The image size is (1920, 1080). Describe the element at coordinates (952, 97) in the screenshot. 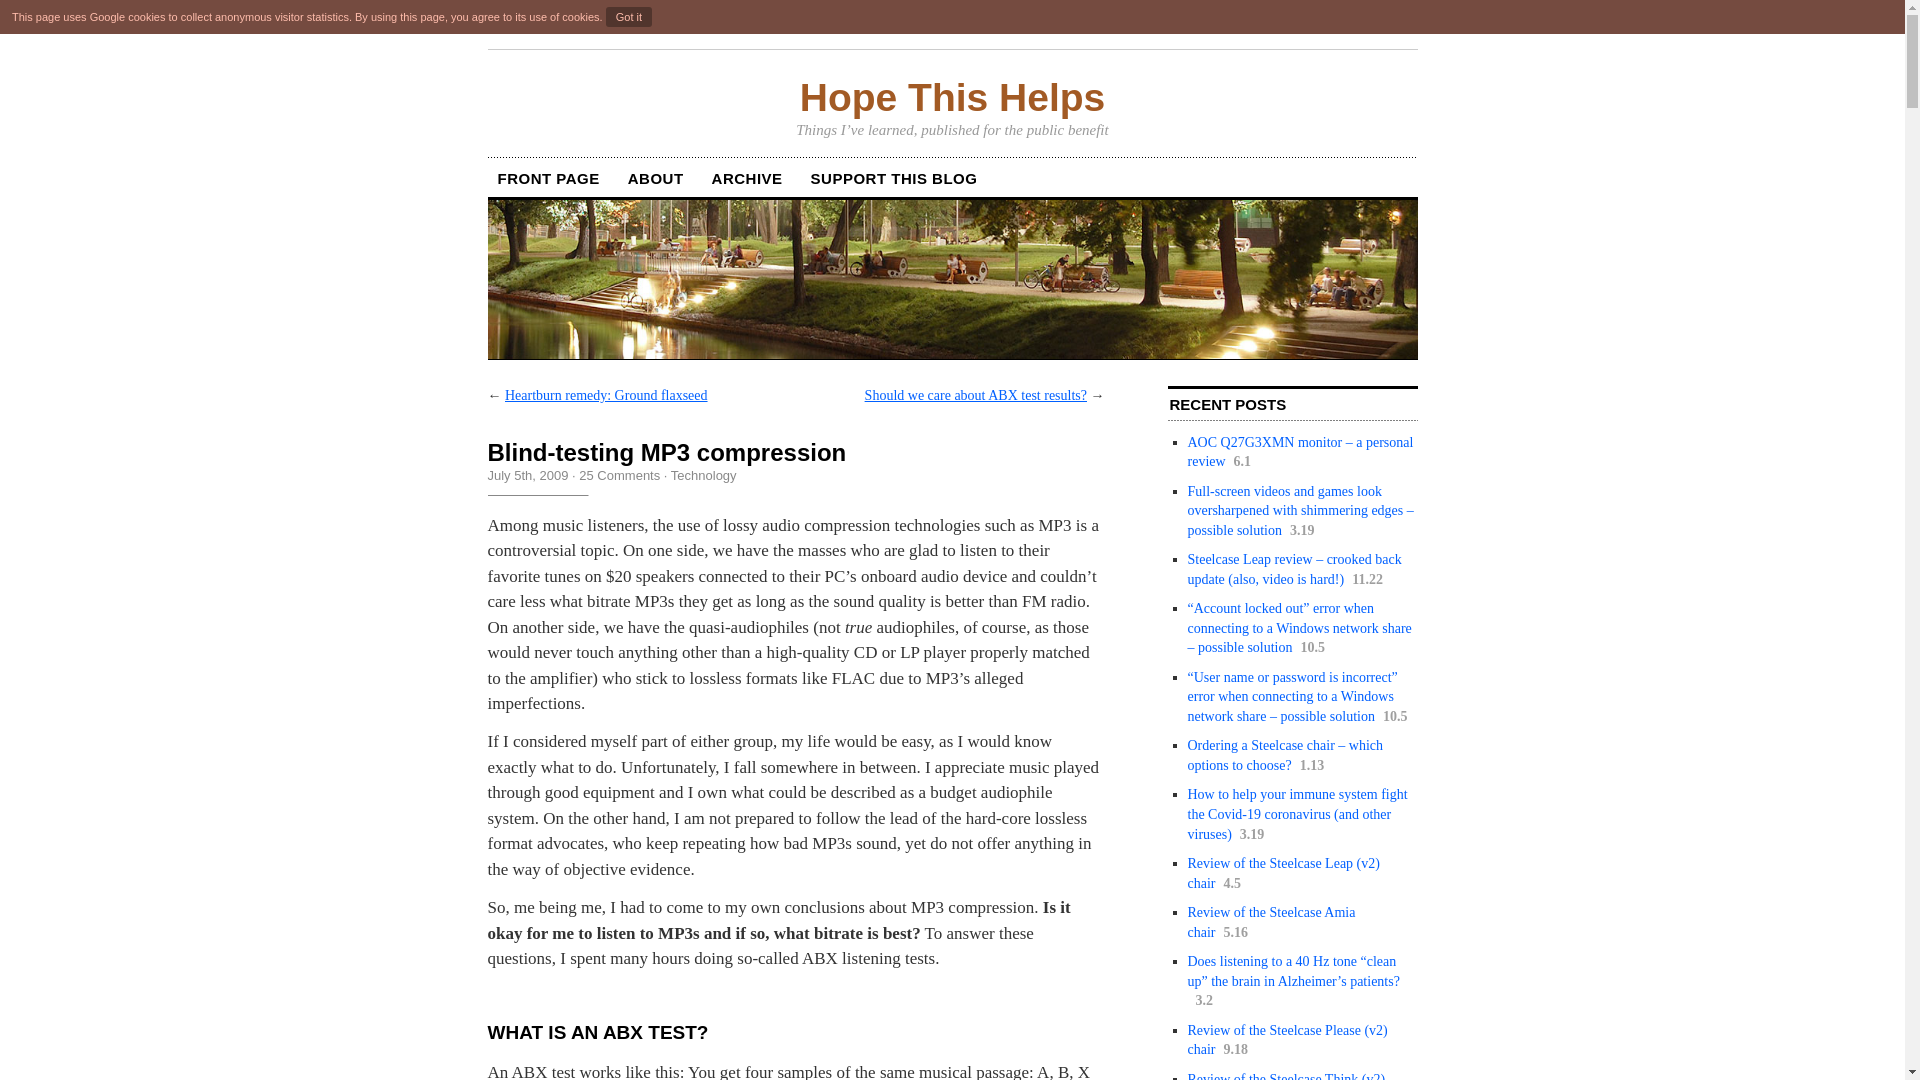

I see `go to the front page` at that location.